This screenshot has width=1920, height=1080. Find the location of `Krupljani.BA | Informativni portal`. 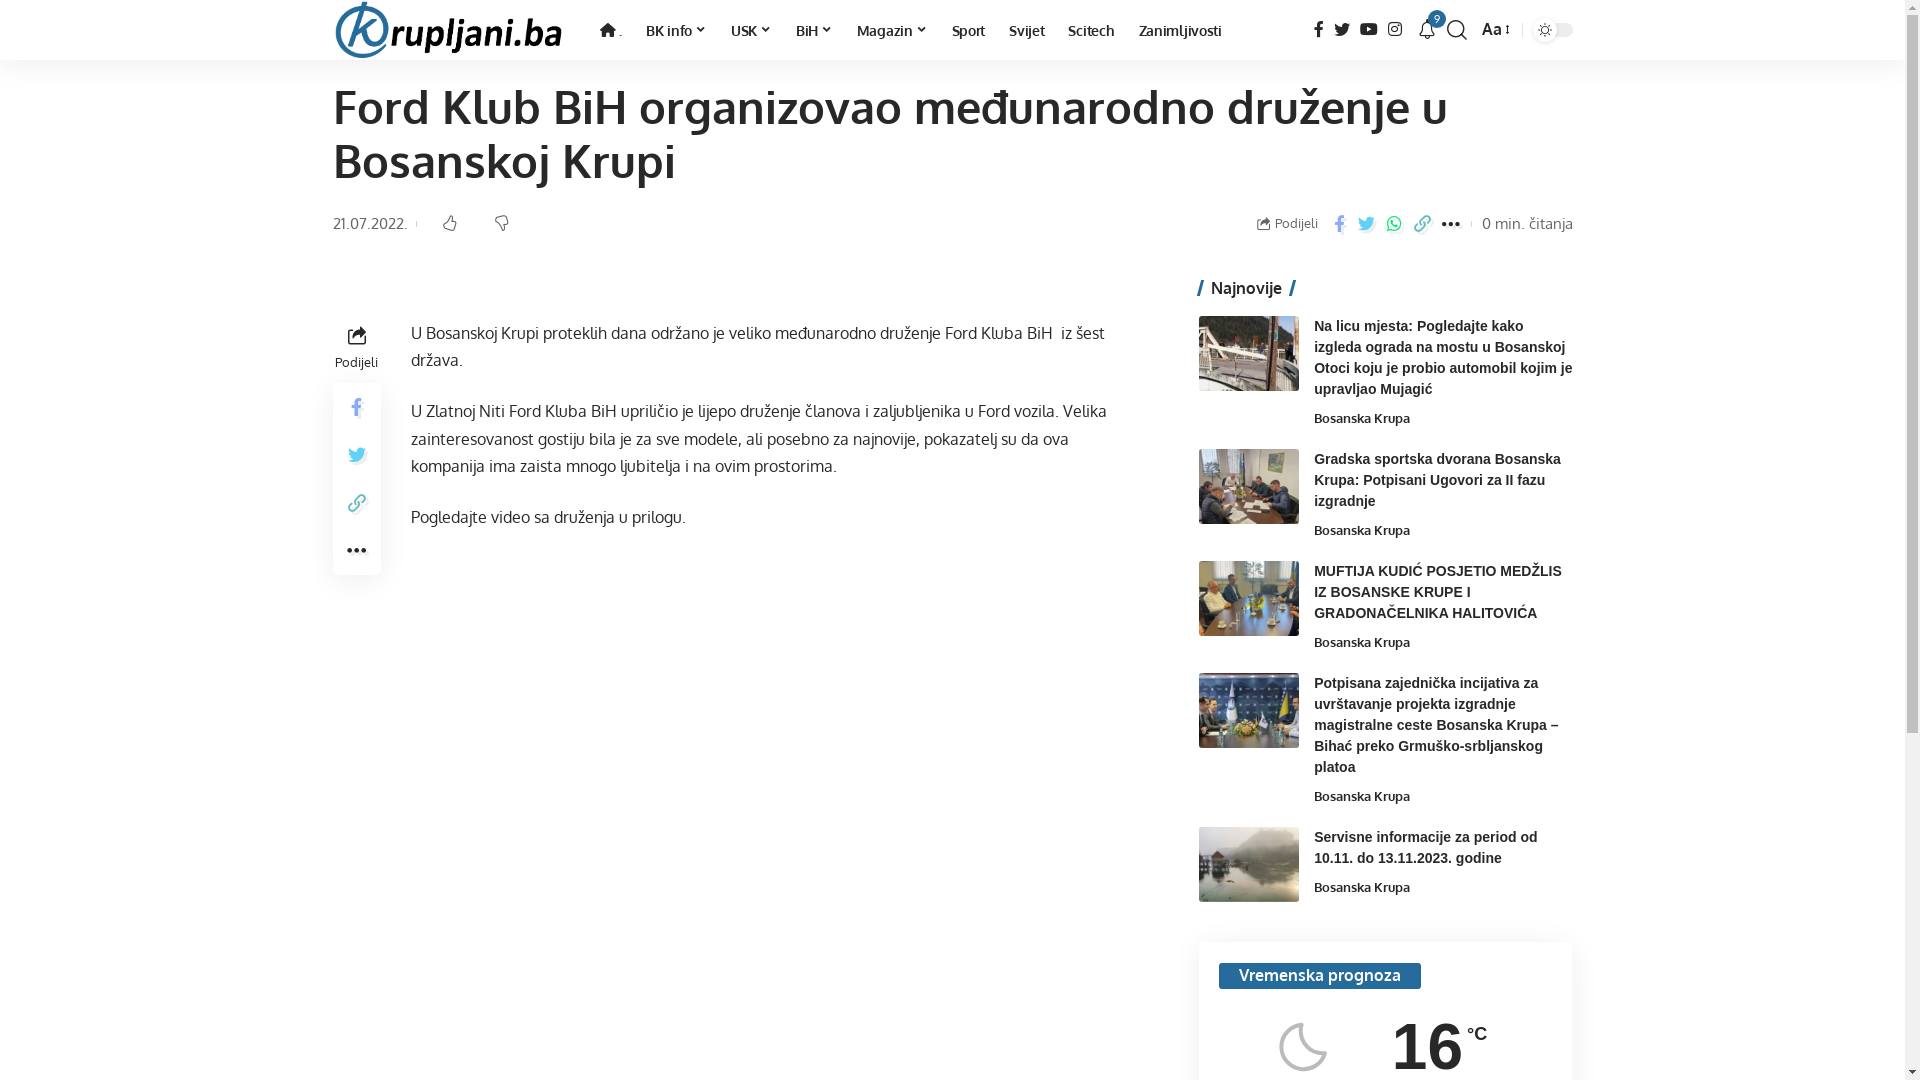

Krupljani.BA | Informativni portal is located at coordinates (450, 30).